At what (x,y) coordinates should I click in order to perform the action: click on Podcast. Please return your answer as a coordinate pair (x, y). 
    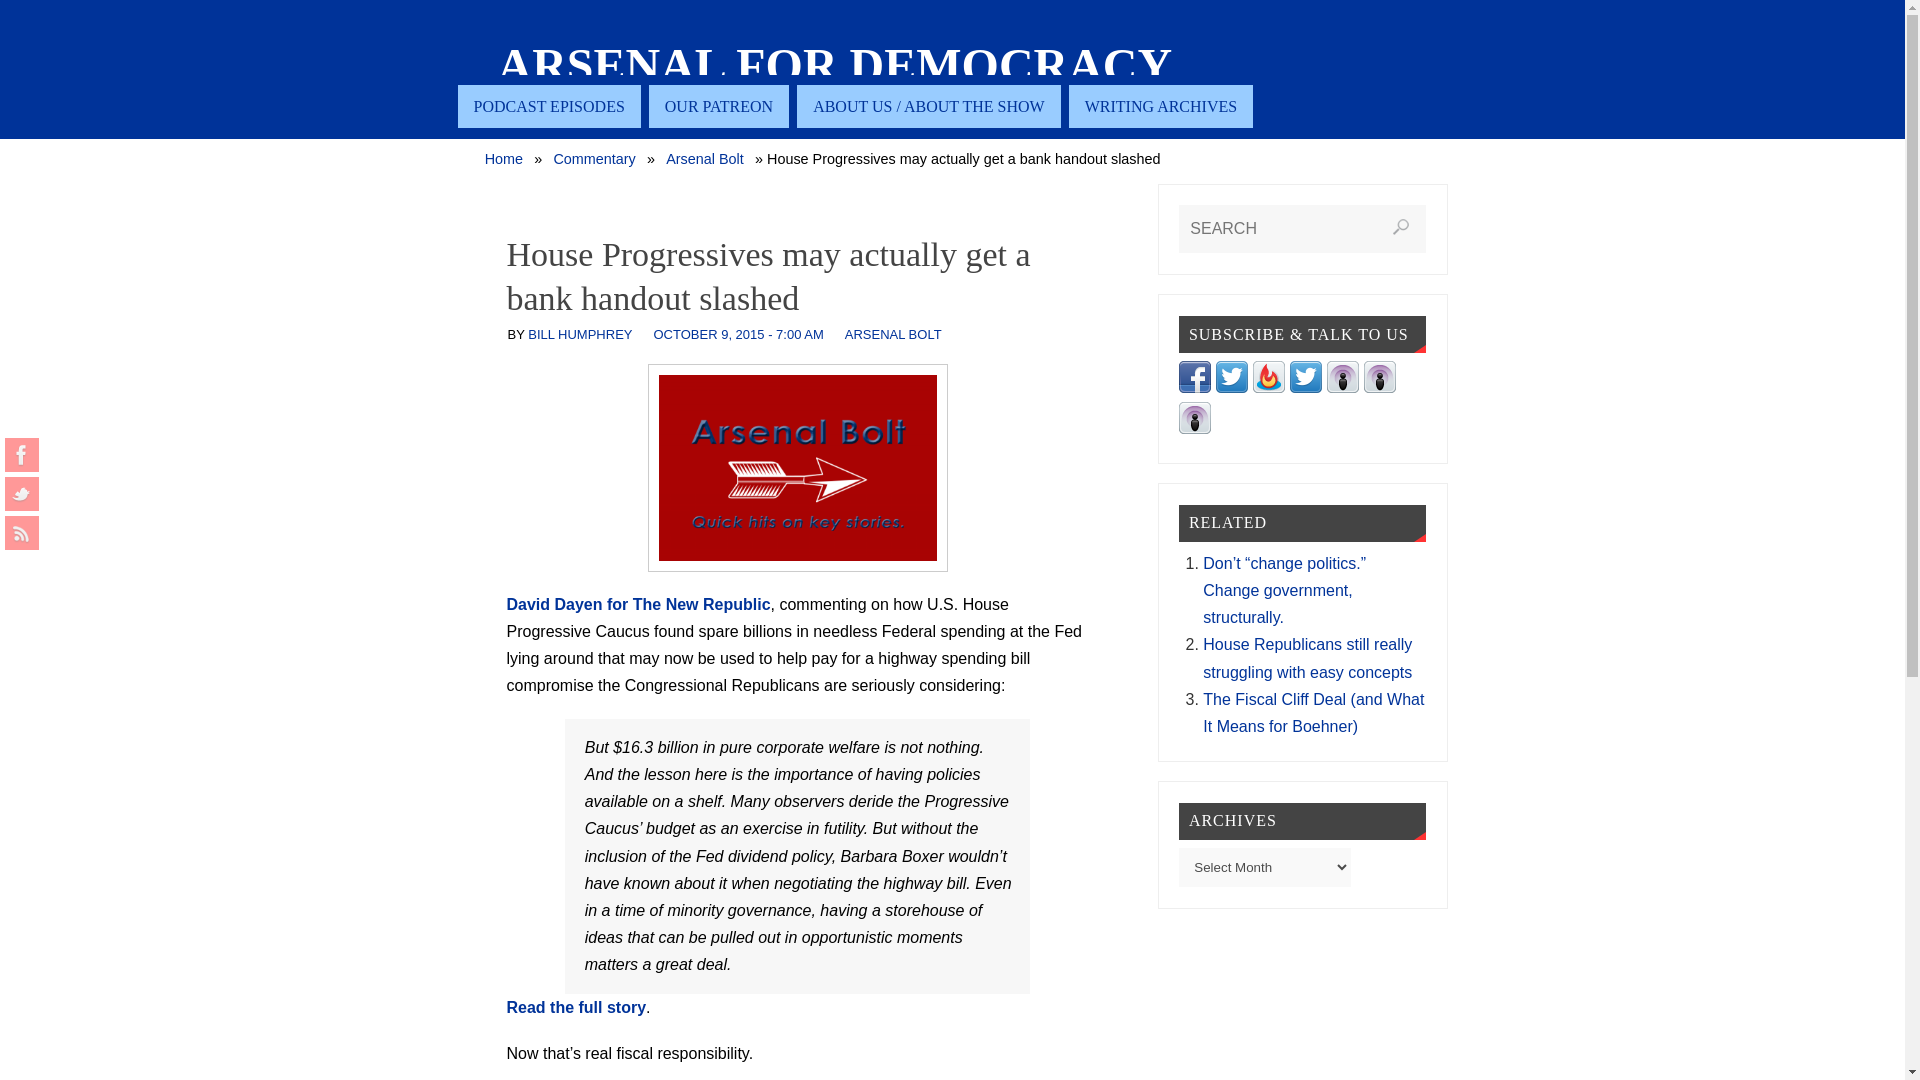
    Looking at the image, I should click on (1194, 428).